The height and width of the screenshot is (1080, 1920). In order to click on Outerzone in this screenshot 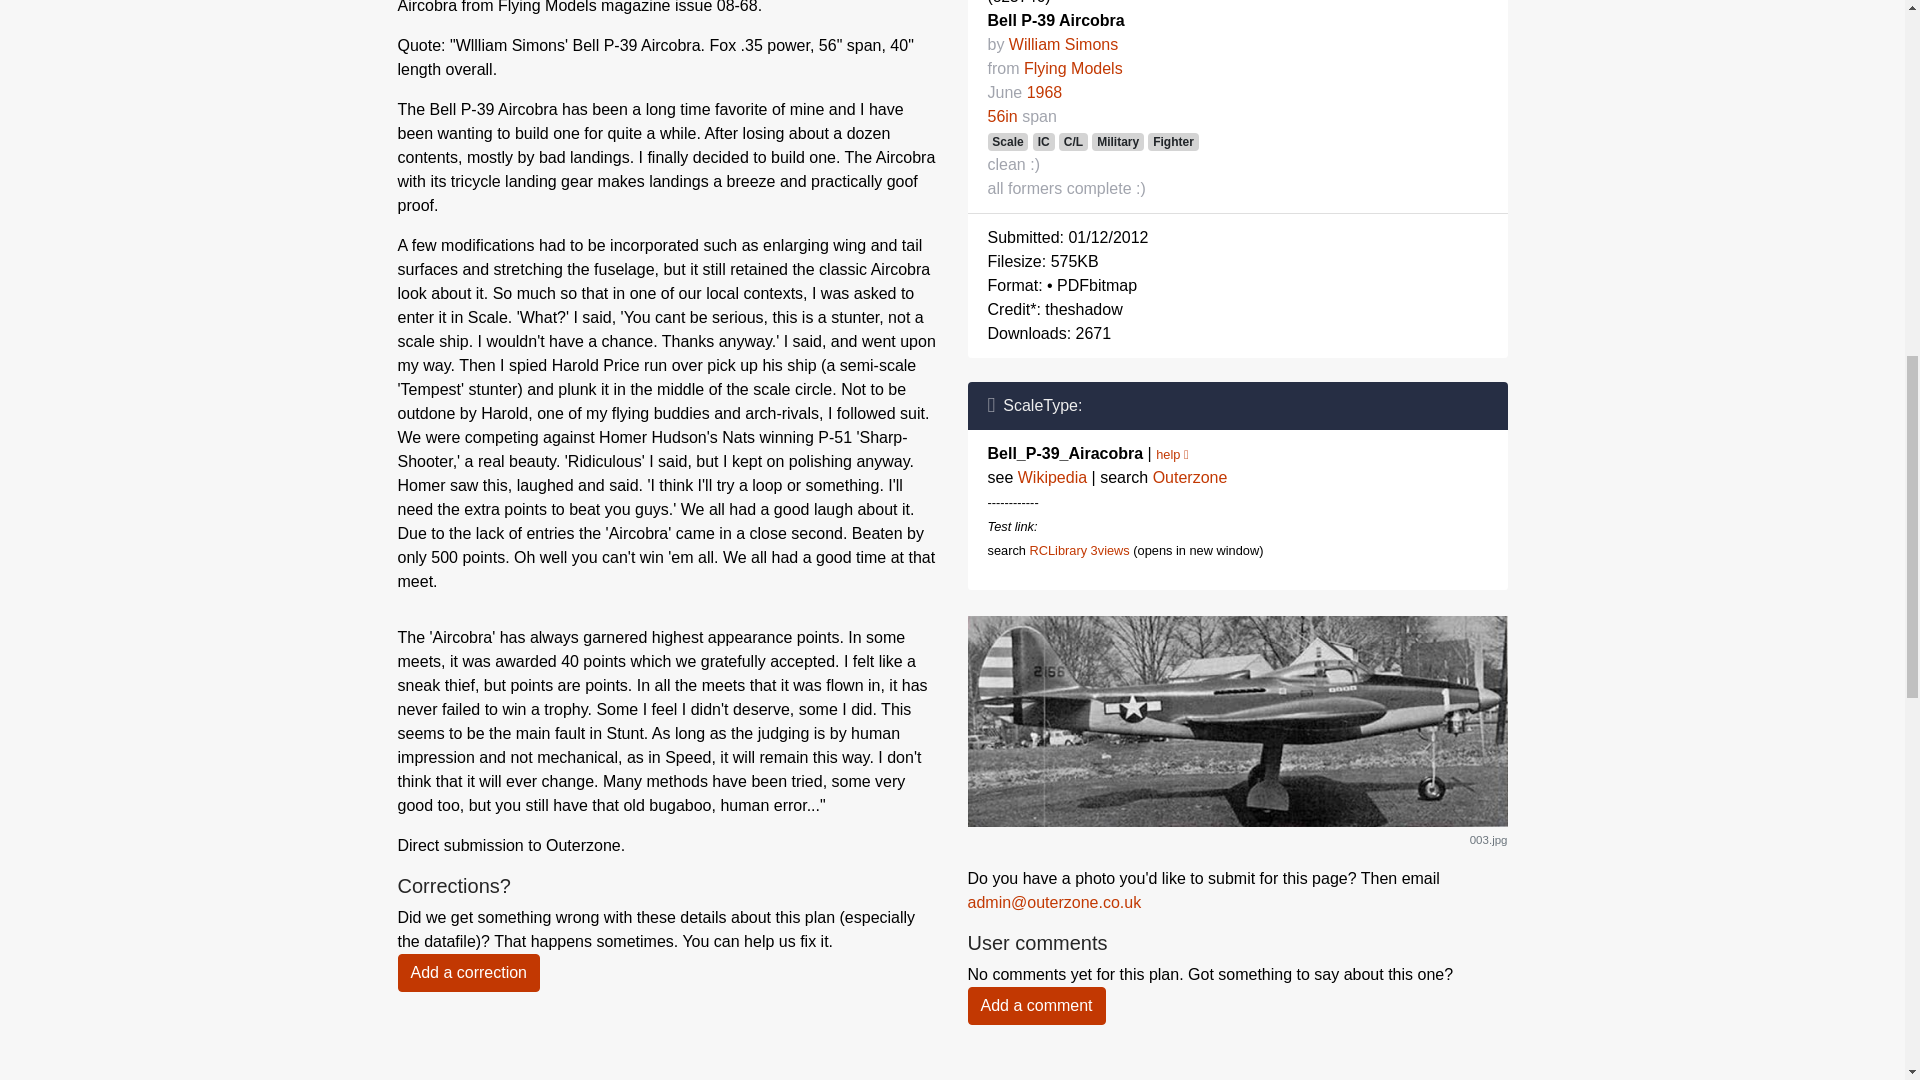, I will do `click(1190, 477)`.